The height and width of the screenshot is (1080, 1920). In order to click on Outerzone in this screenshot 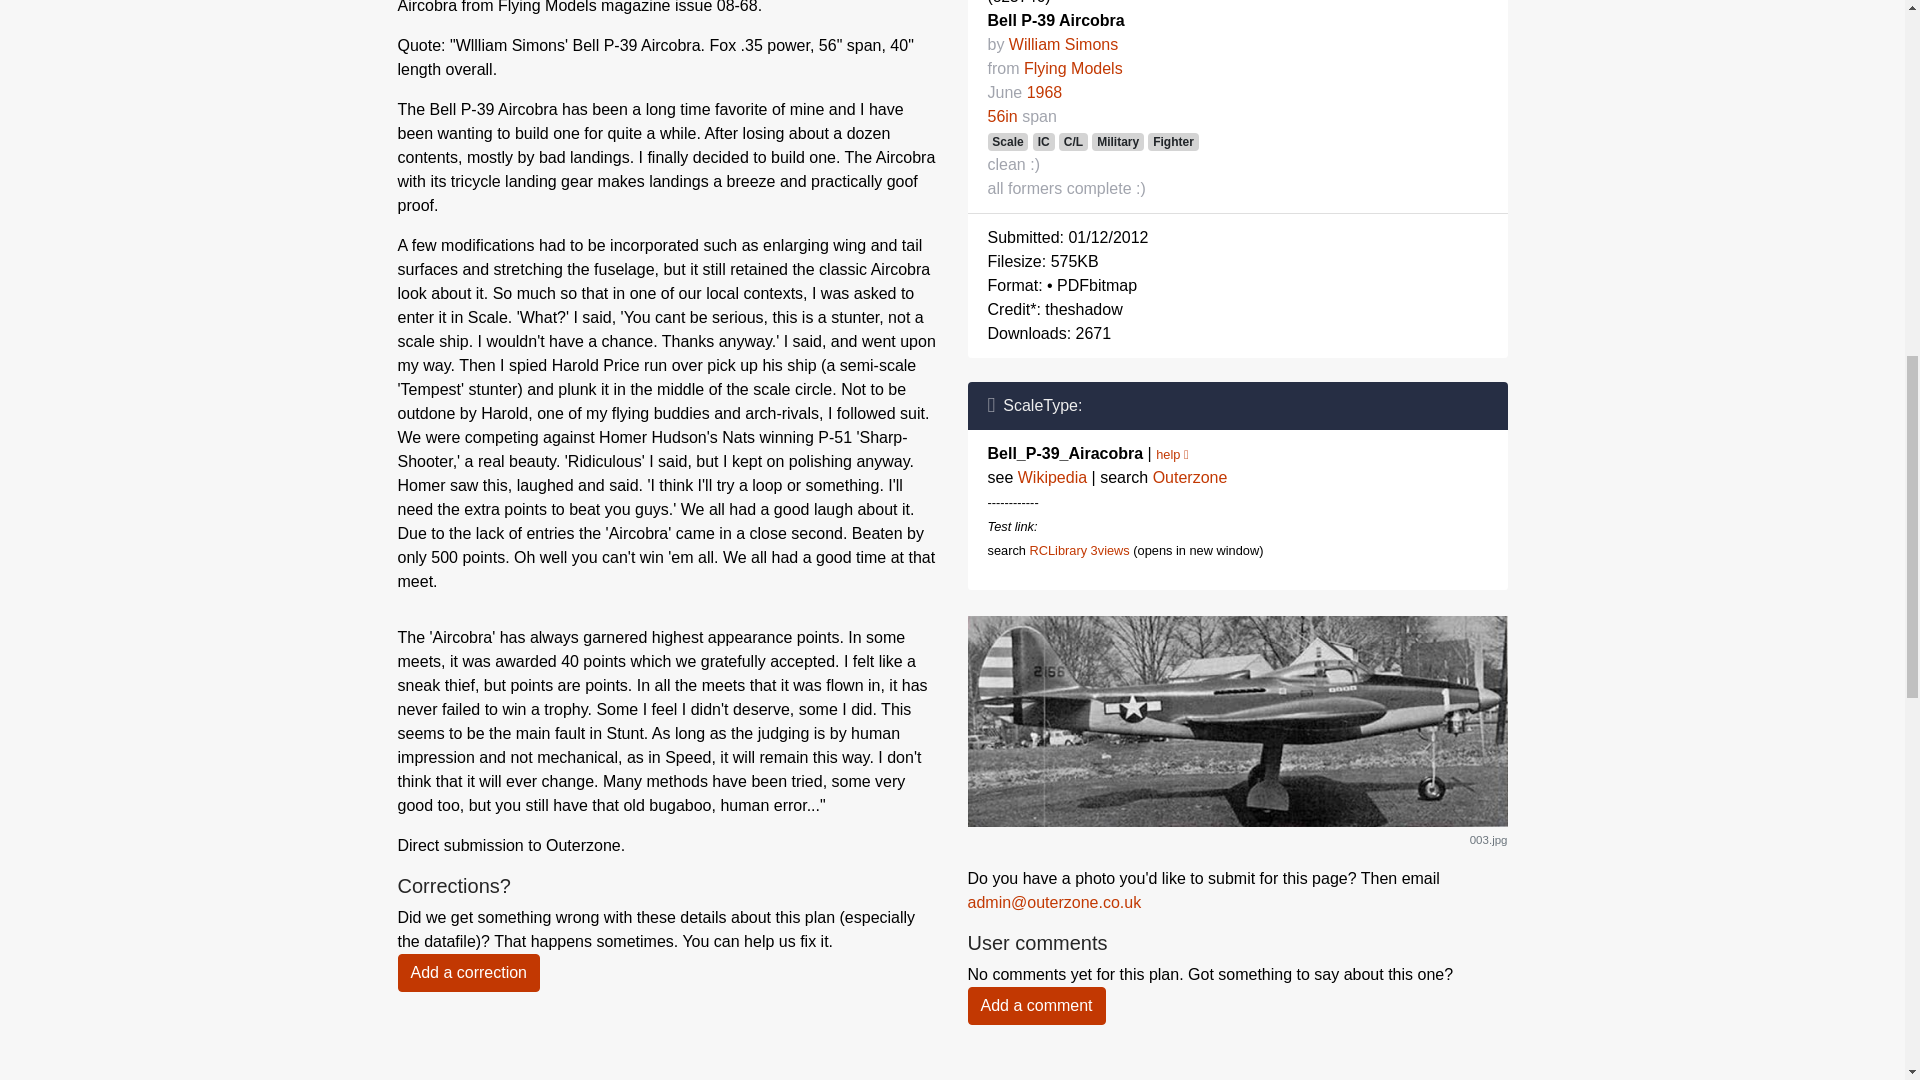, I will do `click(1190, 477)`.